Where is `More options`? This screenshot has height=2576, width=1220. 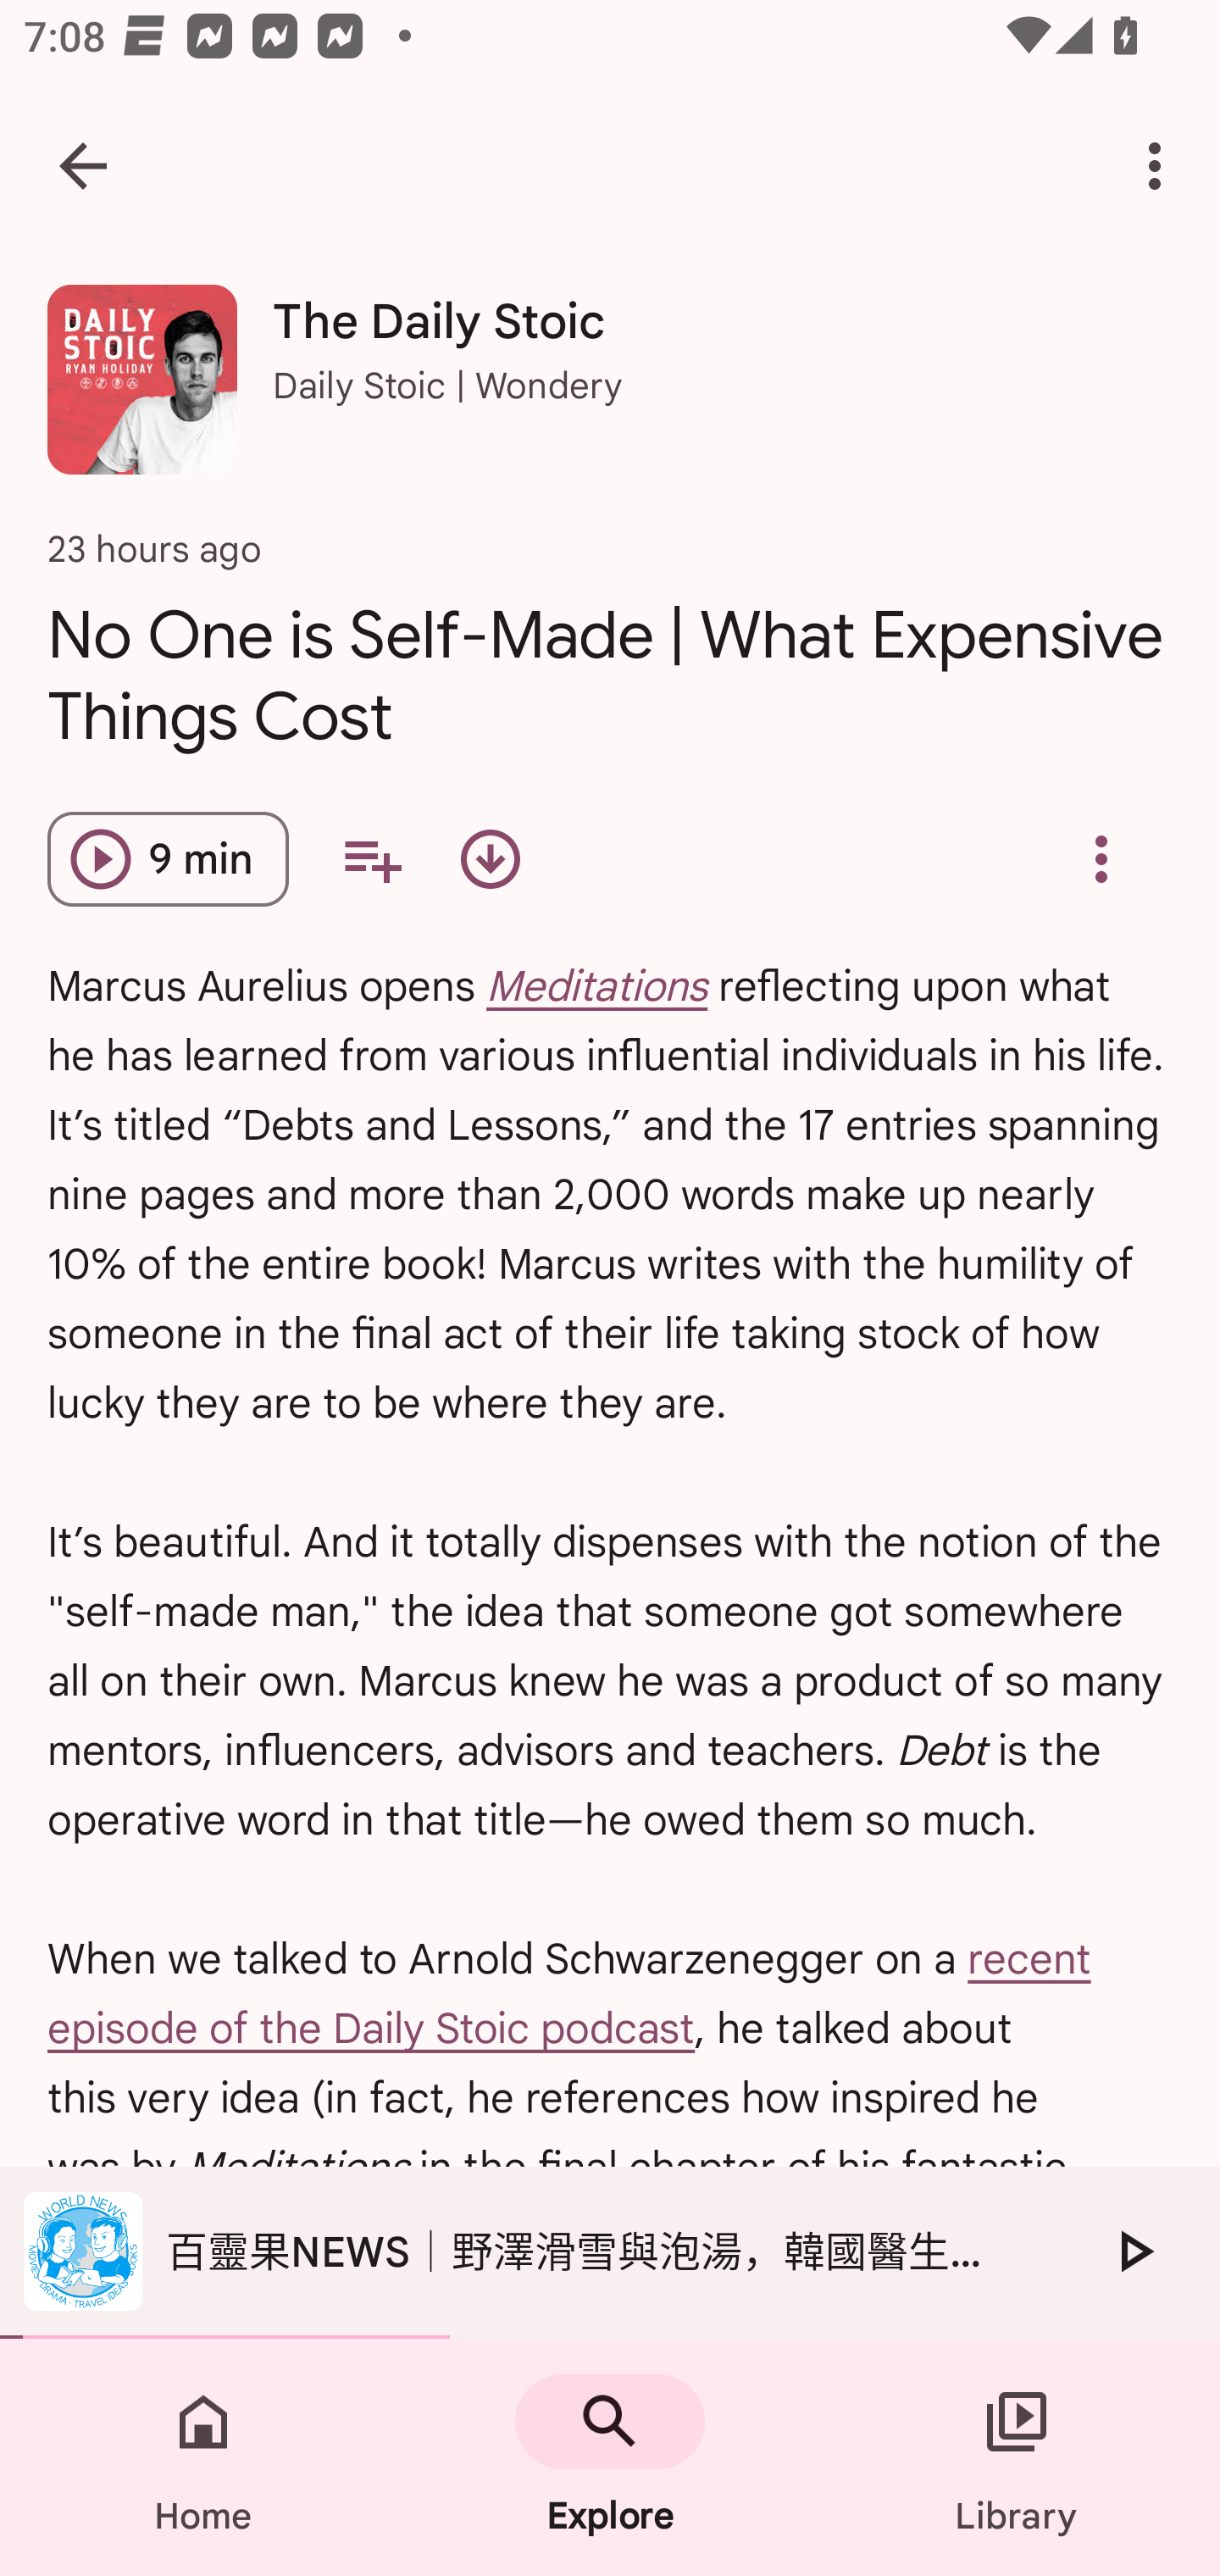 More options is located at coordinates (1161, 166).